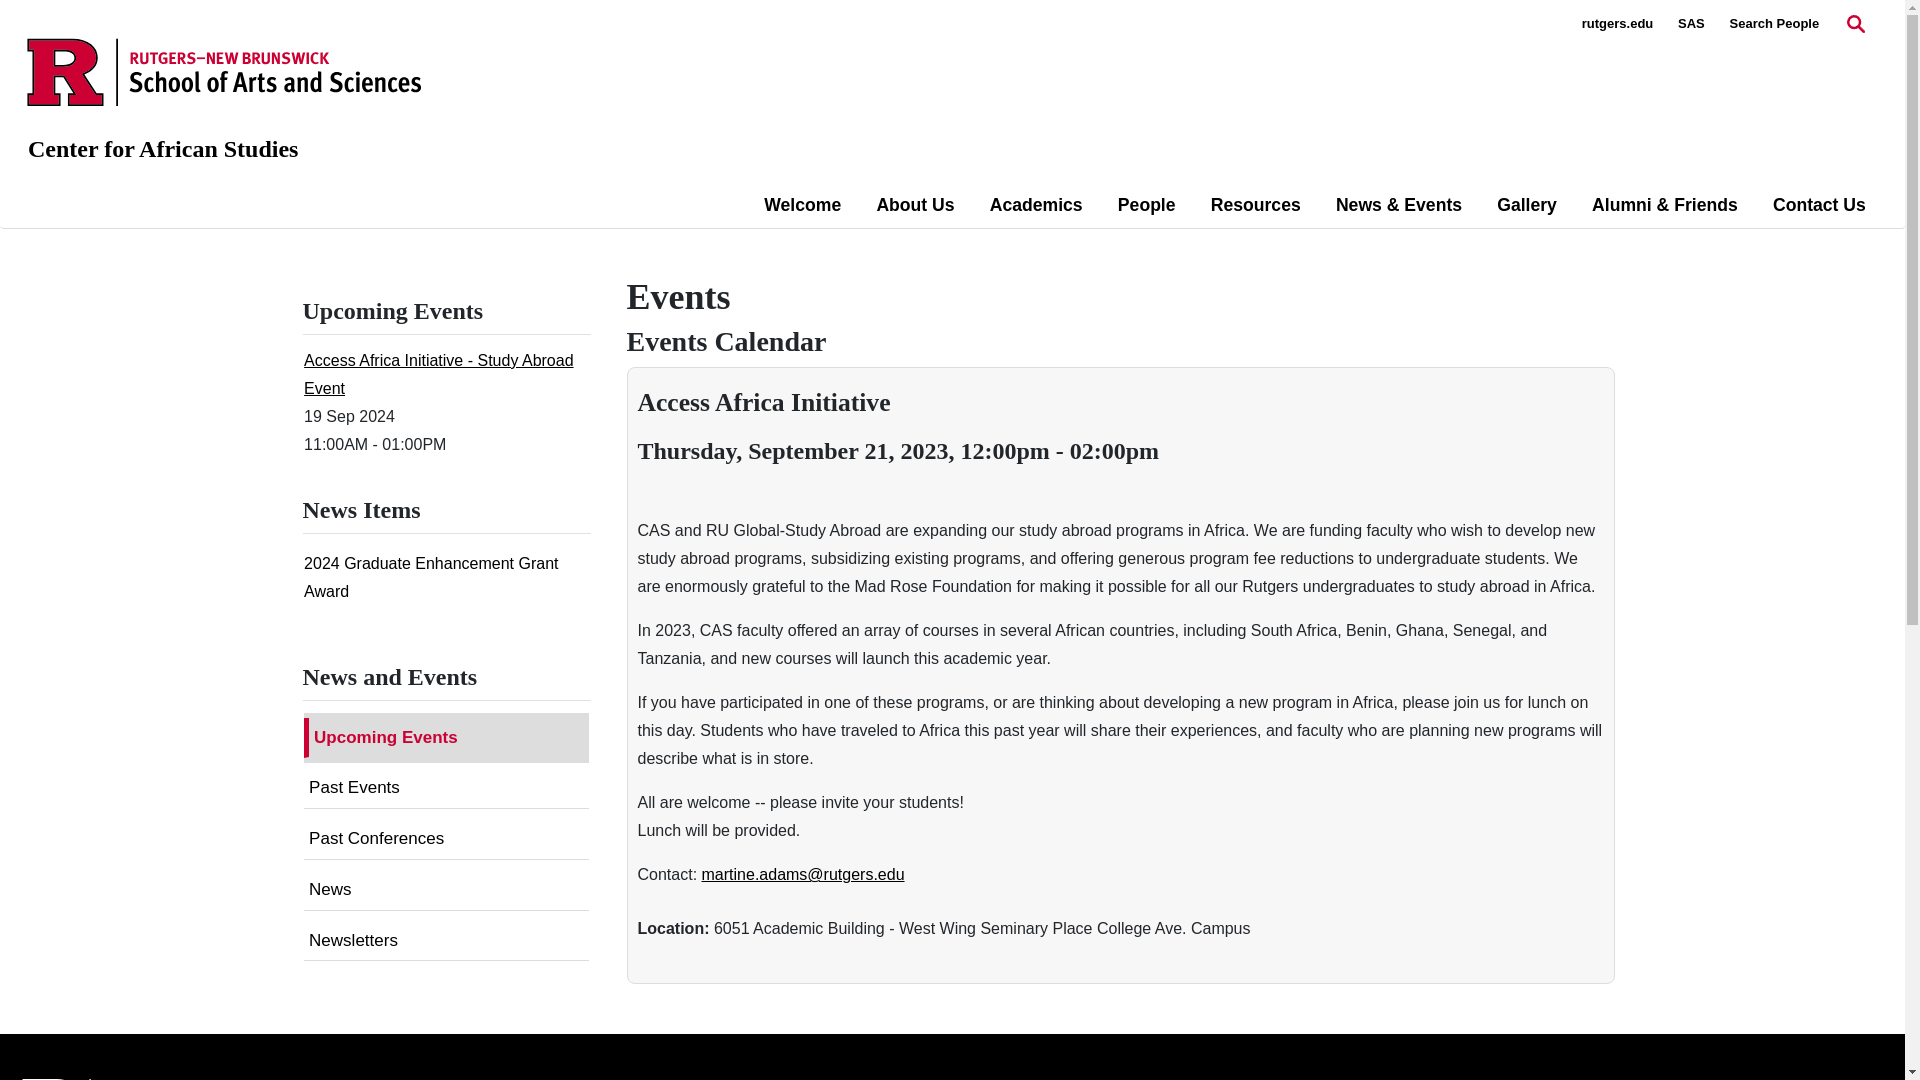 This screenshot has height=1080, width=1920. Describe the element at coordinates (1691, 24) in the screenshot. I see `SAS` at that location.